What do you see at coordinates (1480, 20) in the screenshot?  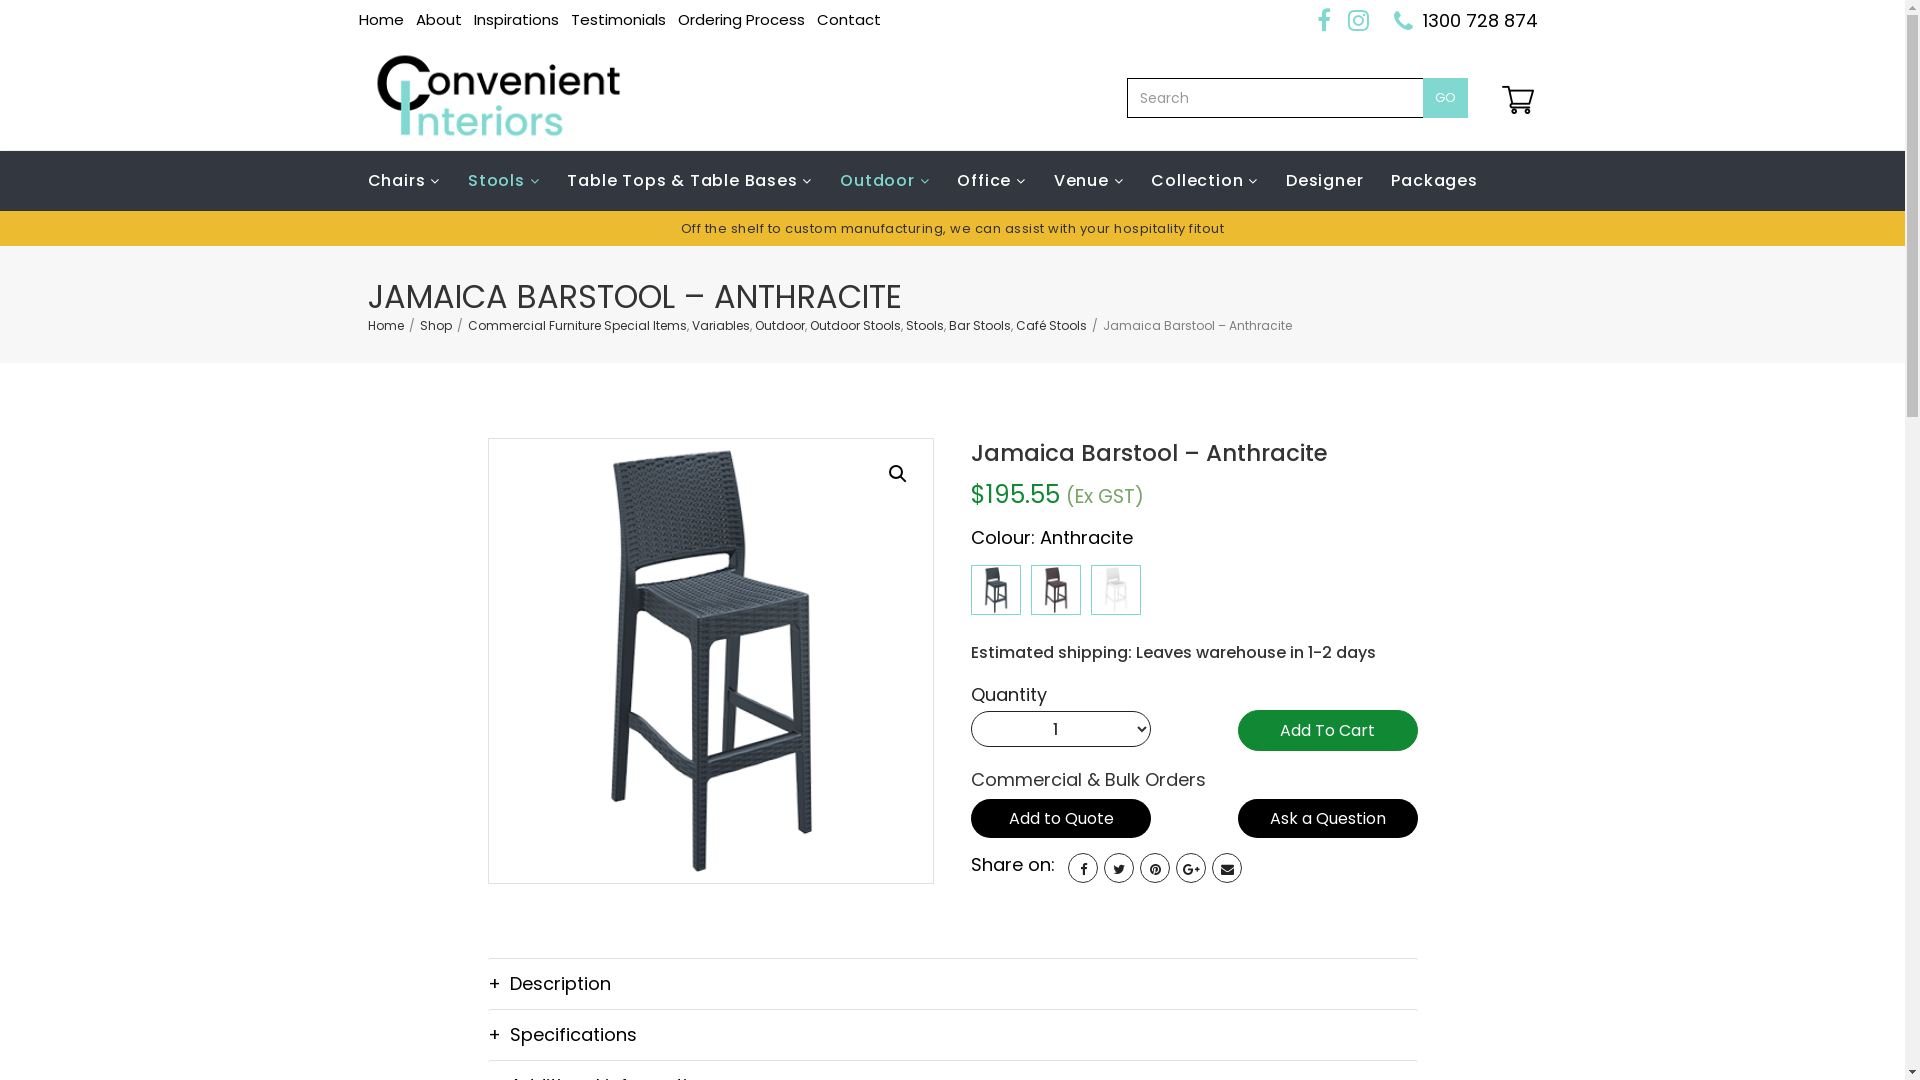 I see `1300 728 874` at bounding box center [1480, 20].